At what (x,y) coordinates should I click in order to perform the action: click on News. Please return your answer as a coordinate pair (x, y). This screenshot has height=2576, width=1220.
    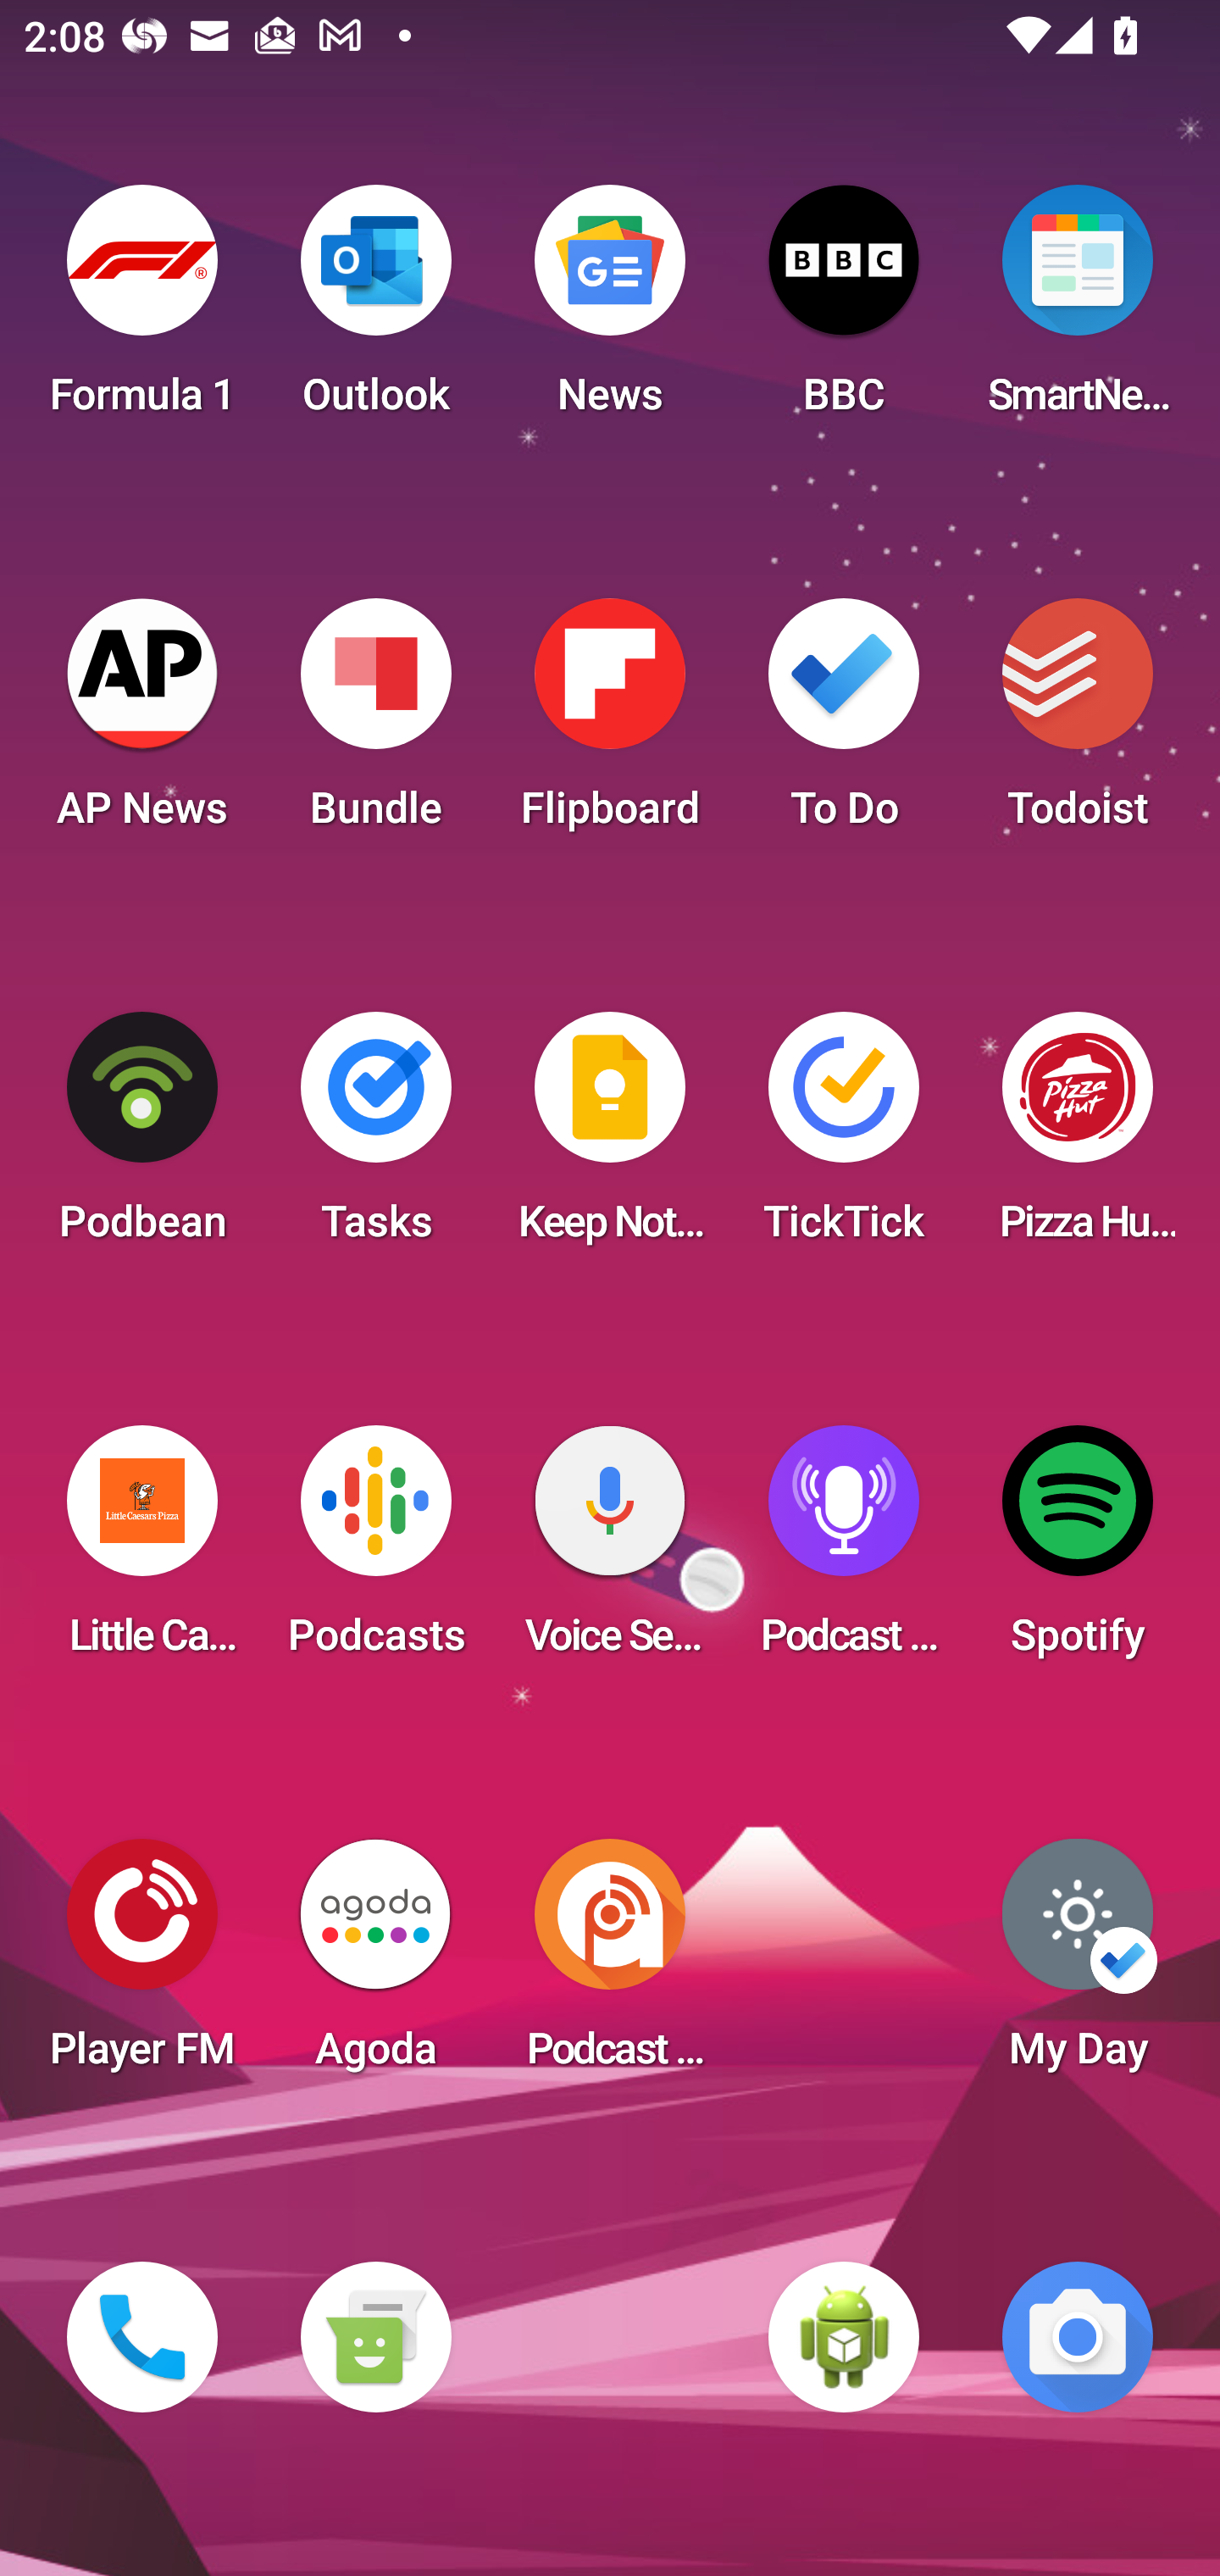
    Looking at the image, I should click on (610, 310).